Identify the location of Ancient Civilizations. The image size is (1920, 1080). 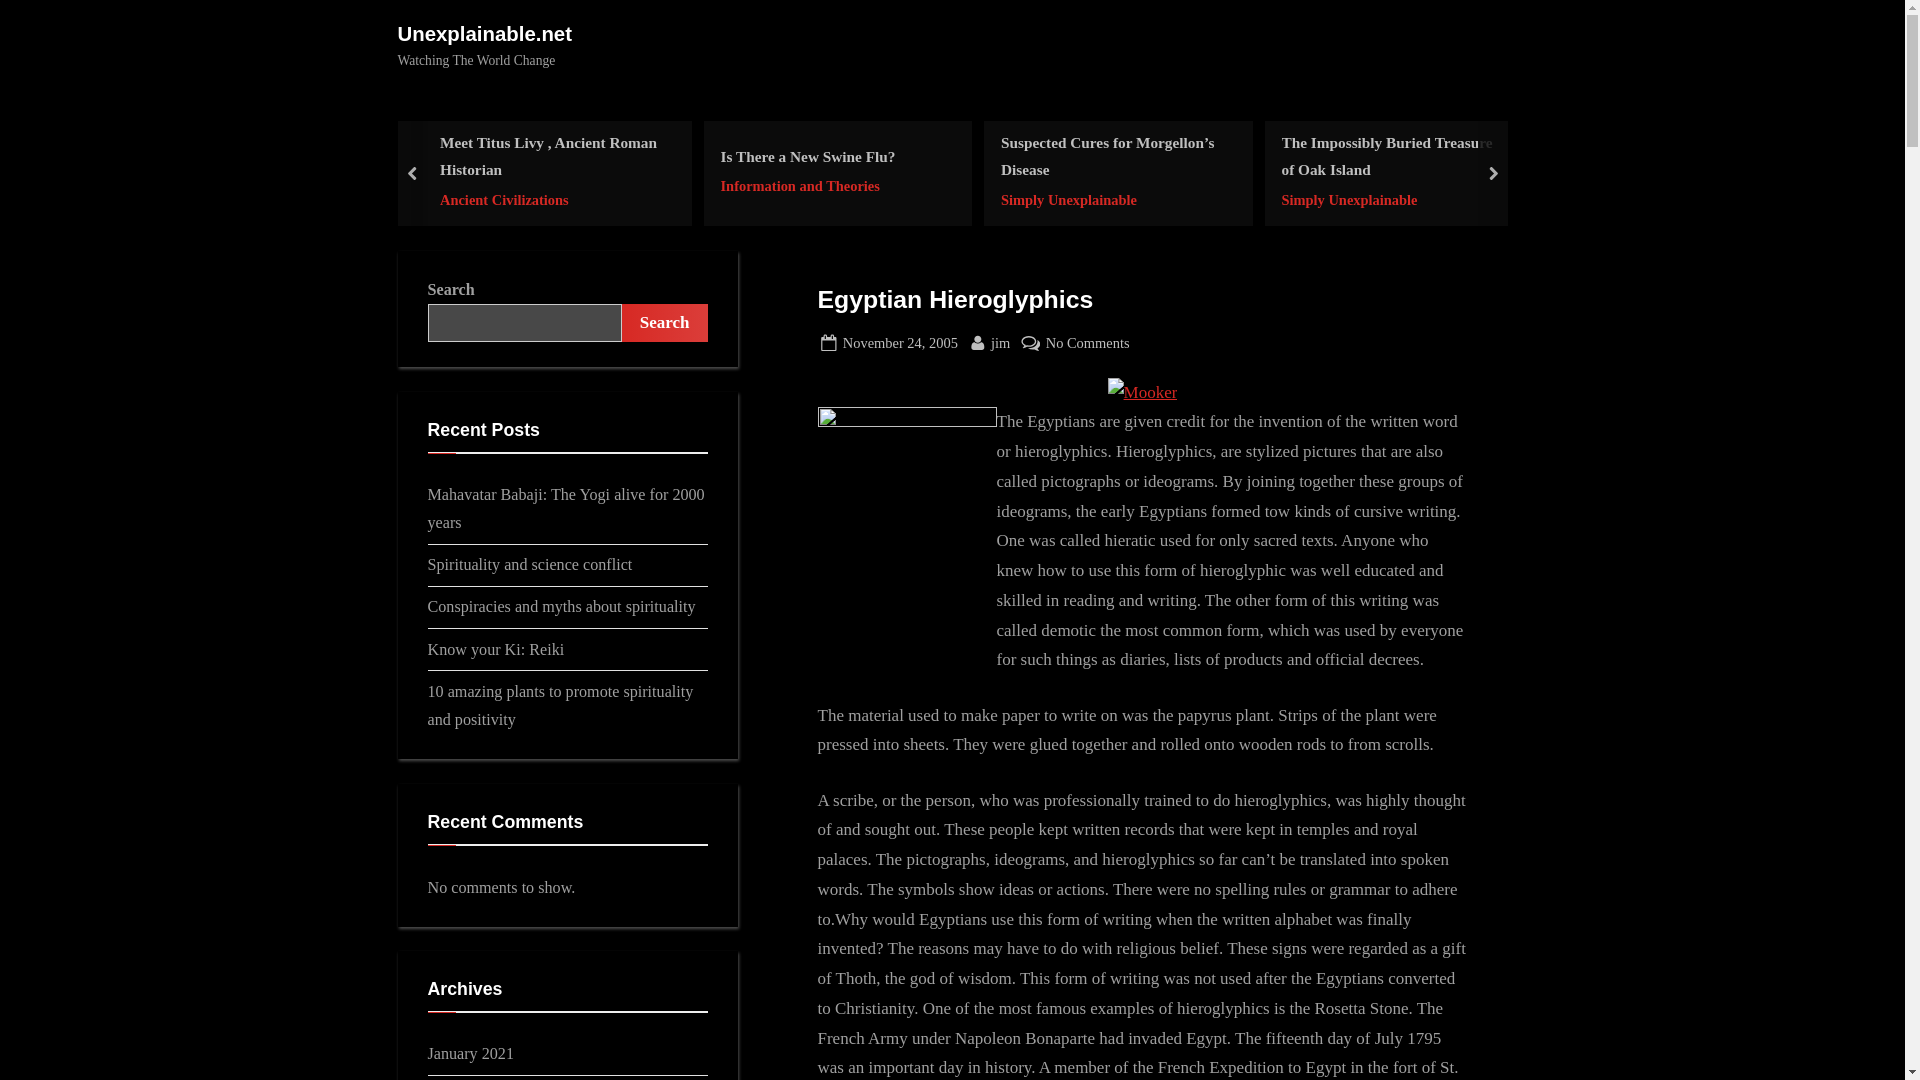
(550, 198).